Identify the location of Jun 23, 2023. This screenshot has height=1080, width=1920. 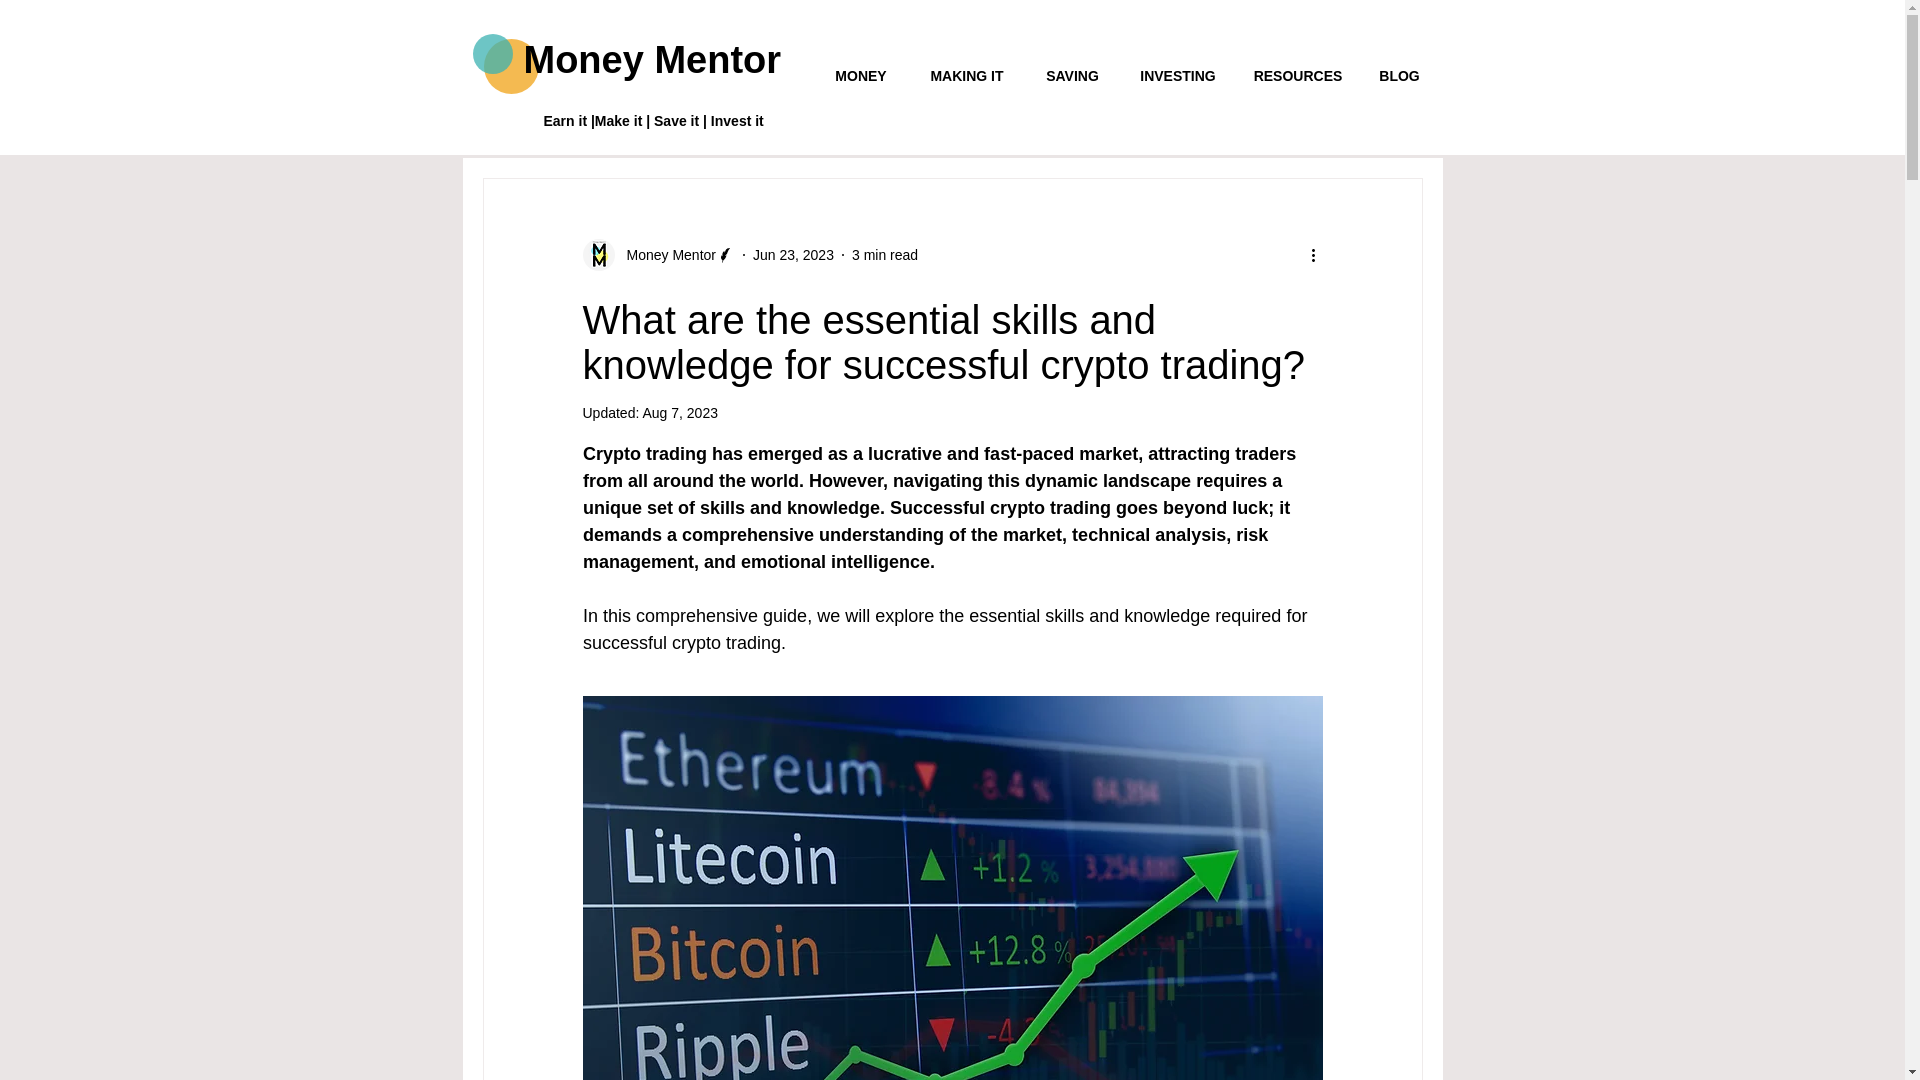
(792, 254).